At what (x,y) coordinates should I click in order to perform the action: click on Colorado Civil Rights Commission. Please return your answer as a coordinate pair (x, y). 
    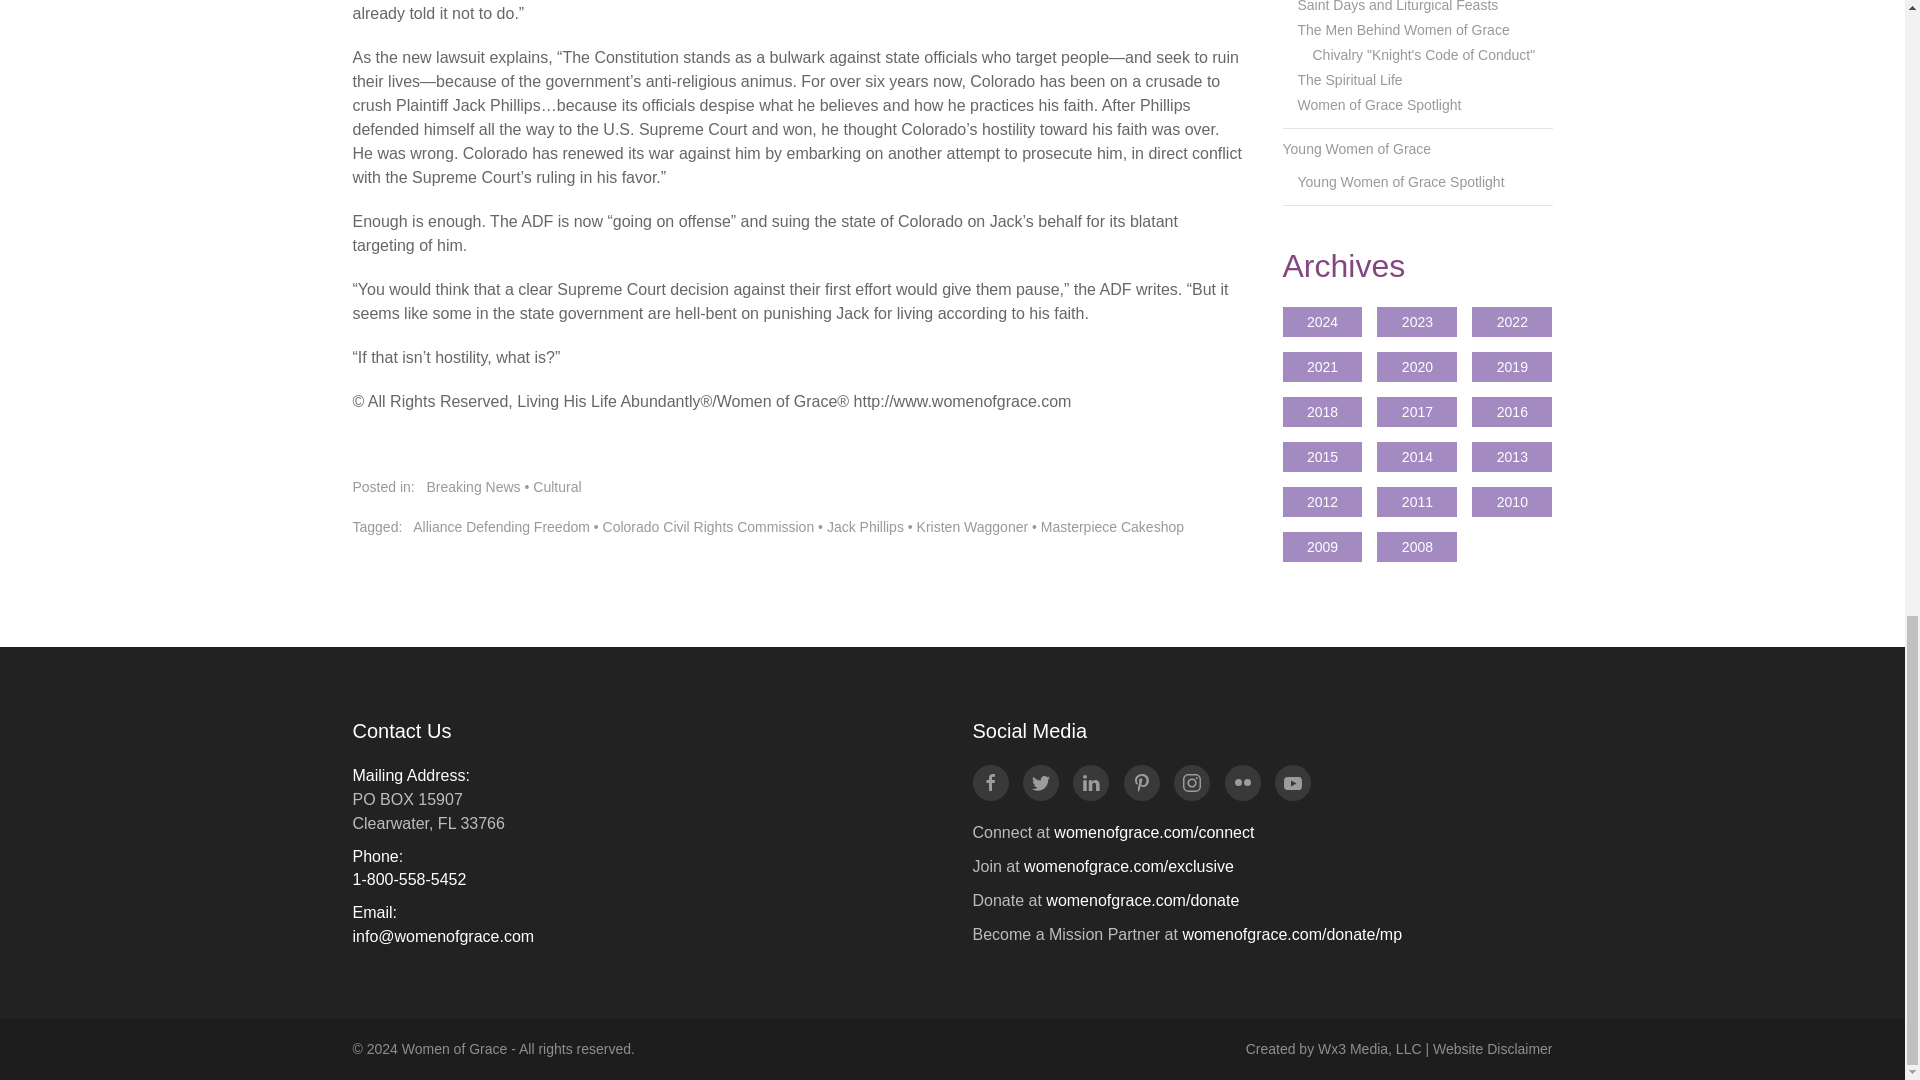
    Looking at the image, I should click on (708, 526).